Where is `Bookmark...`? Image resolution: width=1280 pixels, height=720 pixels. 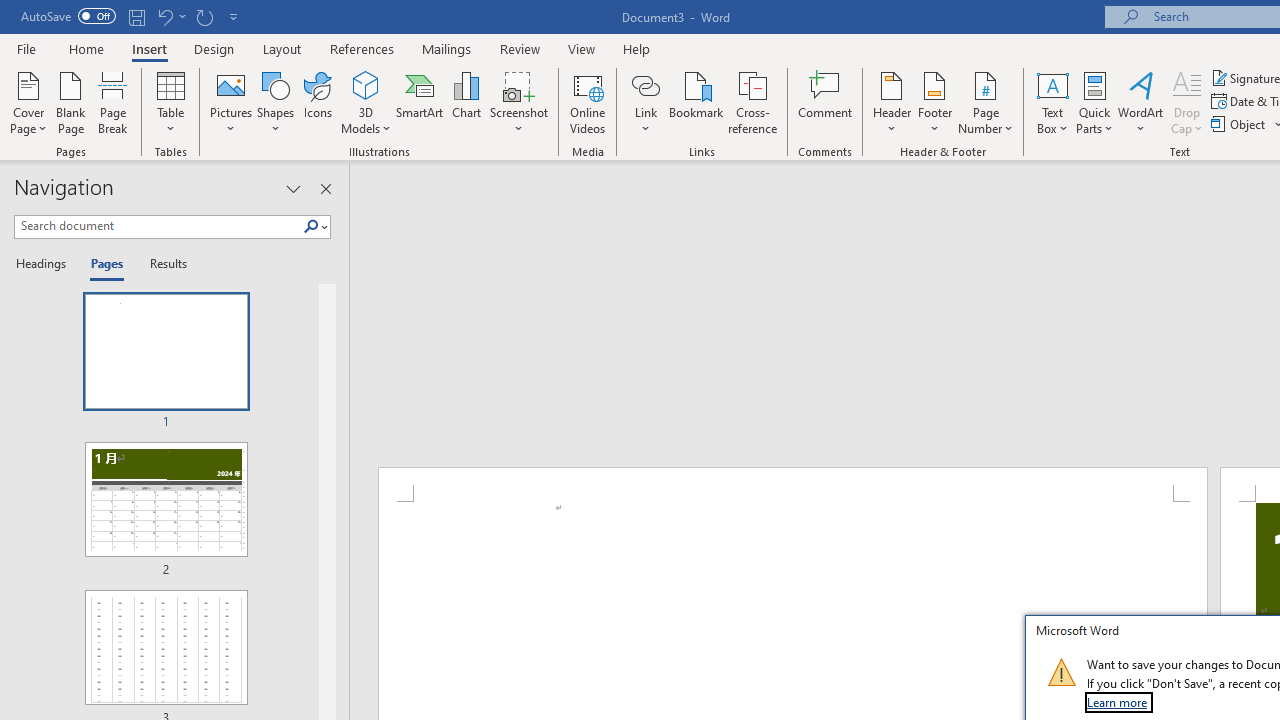
Bookmark... is located at coordinates (696, 102).